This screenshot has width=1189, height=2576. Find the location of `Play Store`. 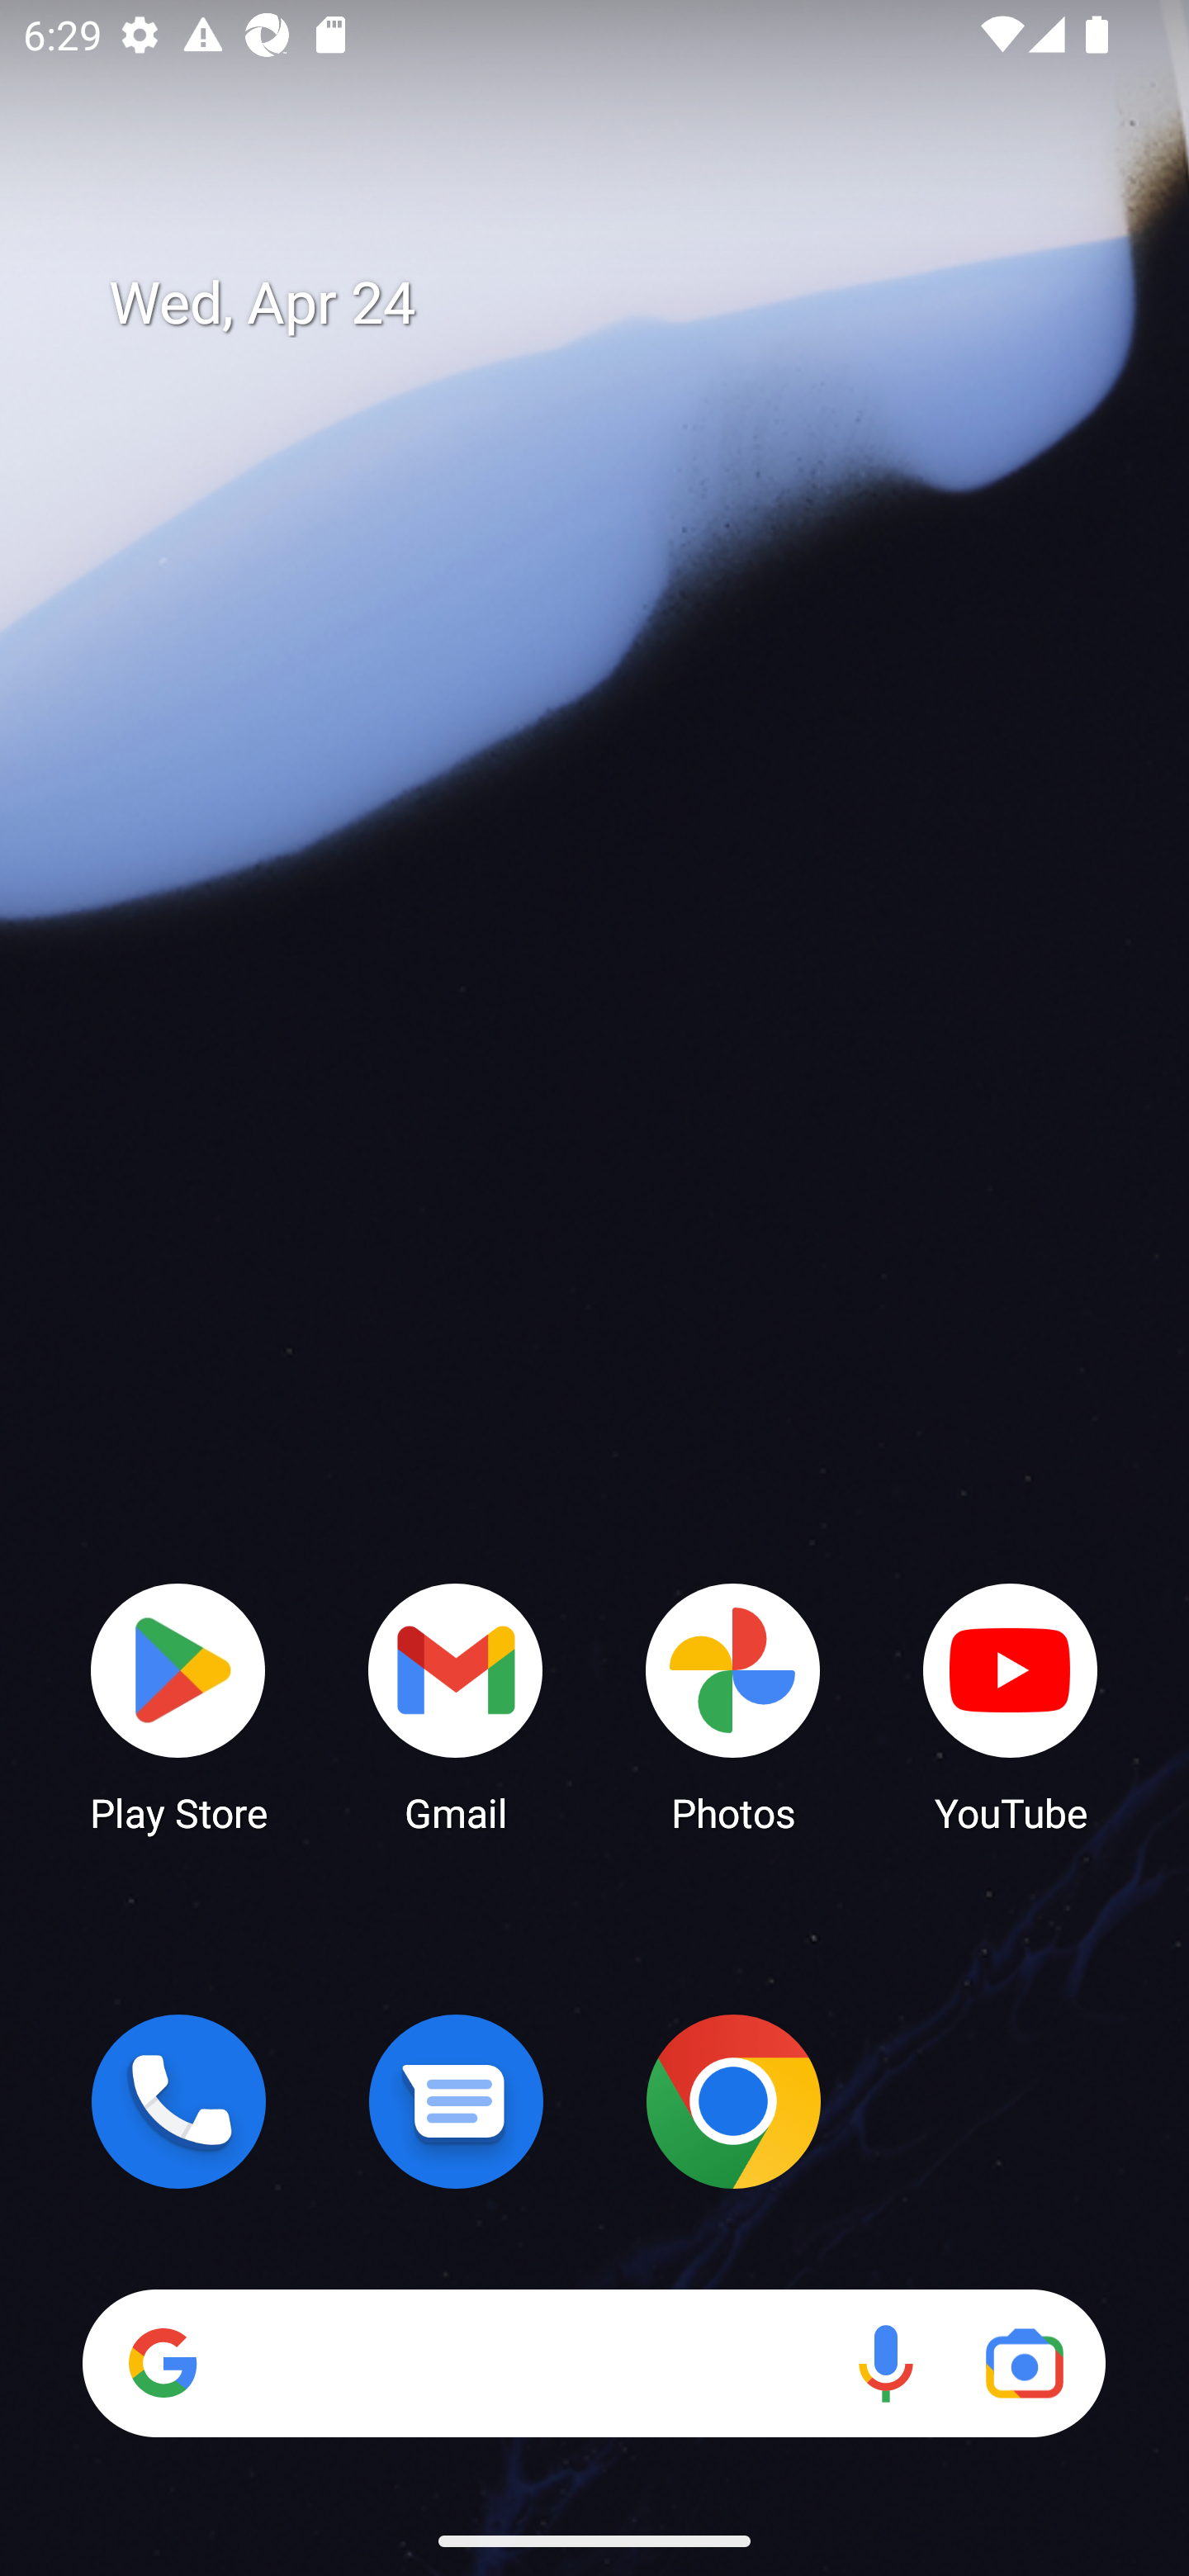

Play Store is located at coordinates (178, 1706).